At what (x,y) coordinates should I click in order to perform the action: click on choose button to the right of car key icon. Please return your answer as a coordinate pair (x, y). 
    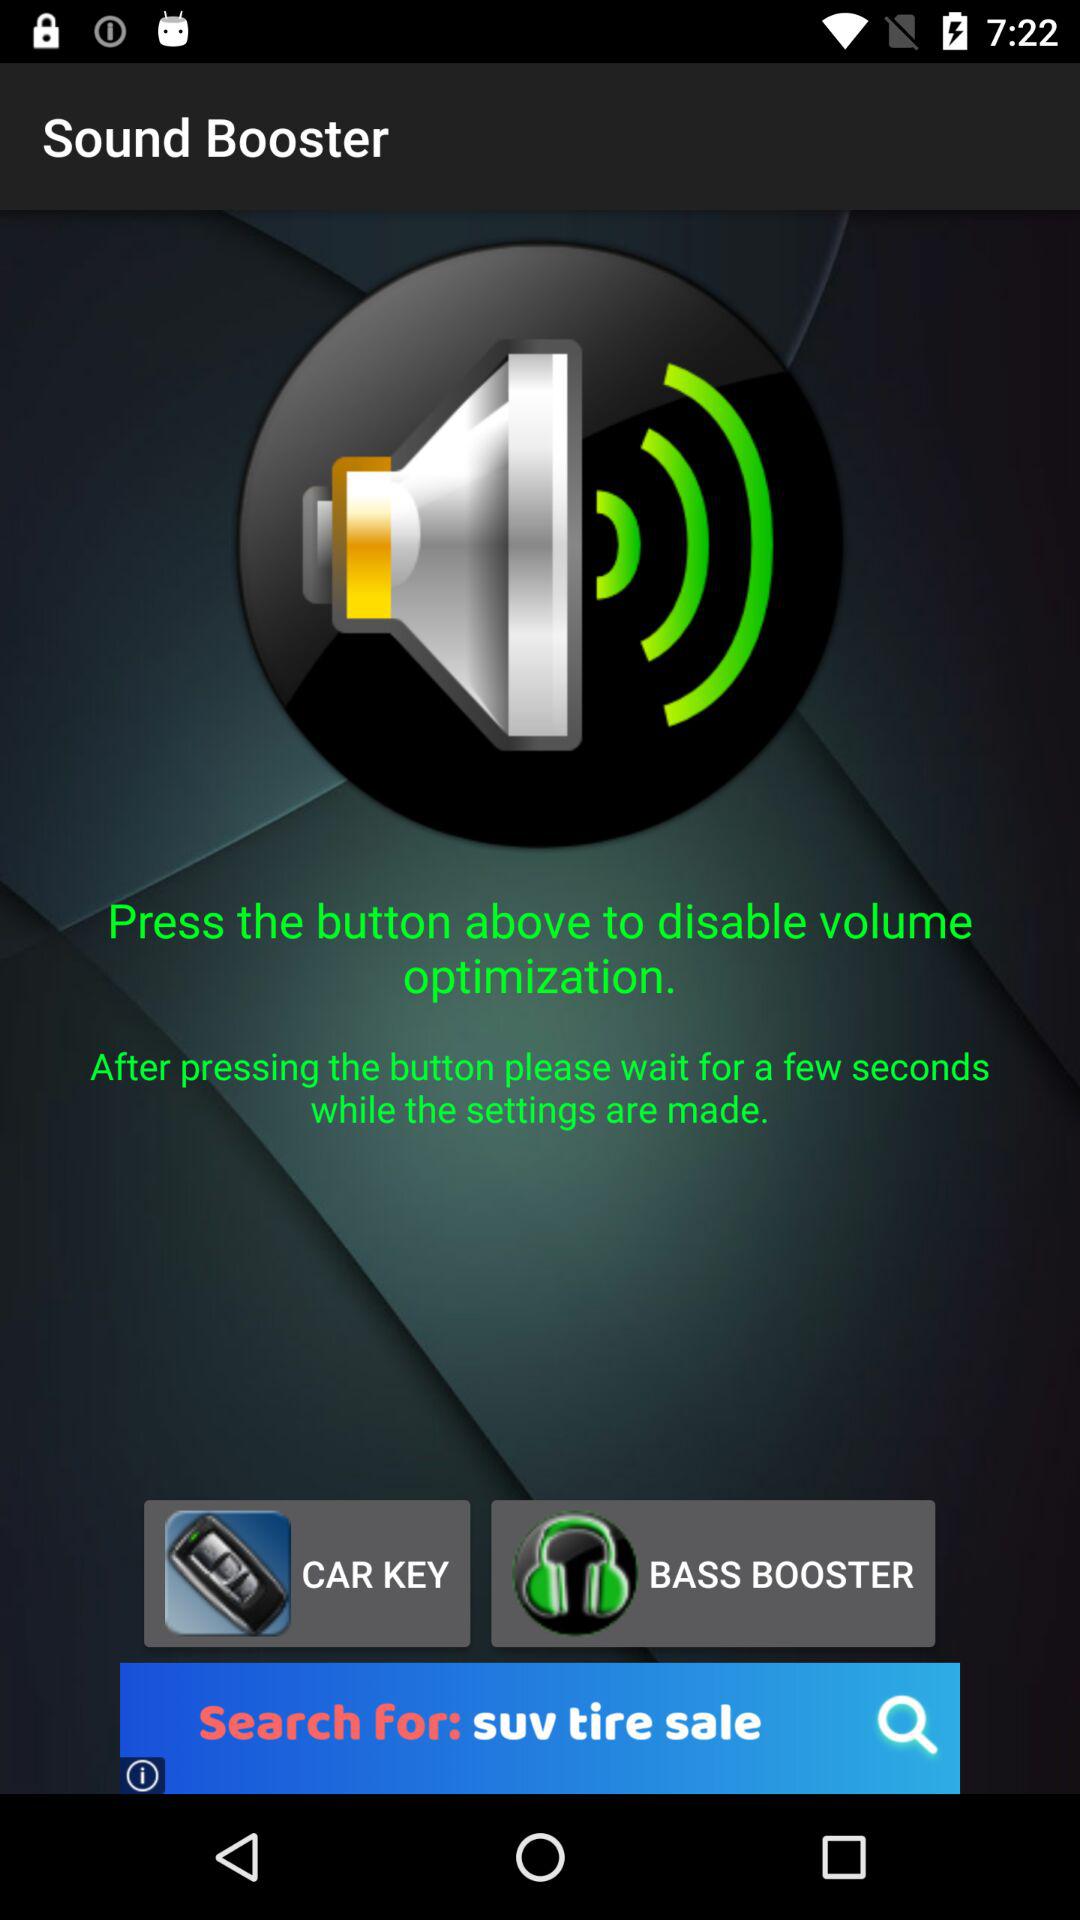
    Looking at the image, I should click on (712, 1573).